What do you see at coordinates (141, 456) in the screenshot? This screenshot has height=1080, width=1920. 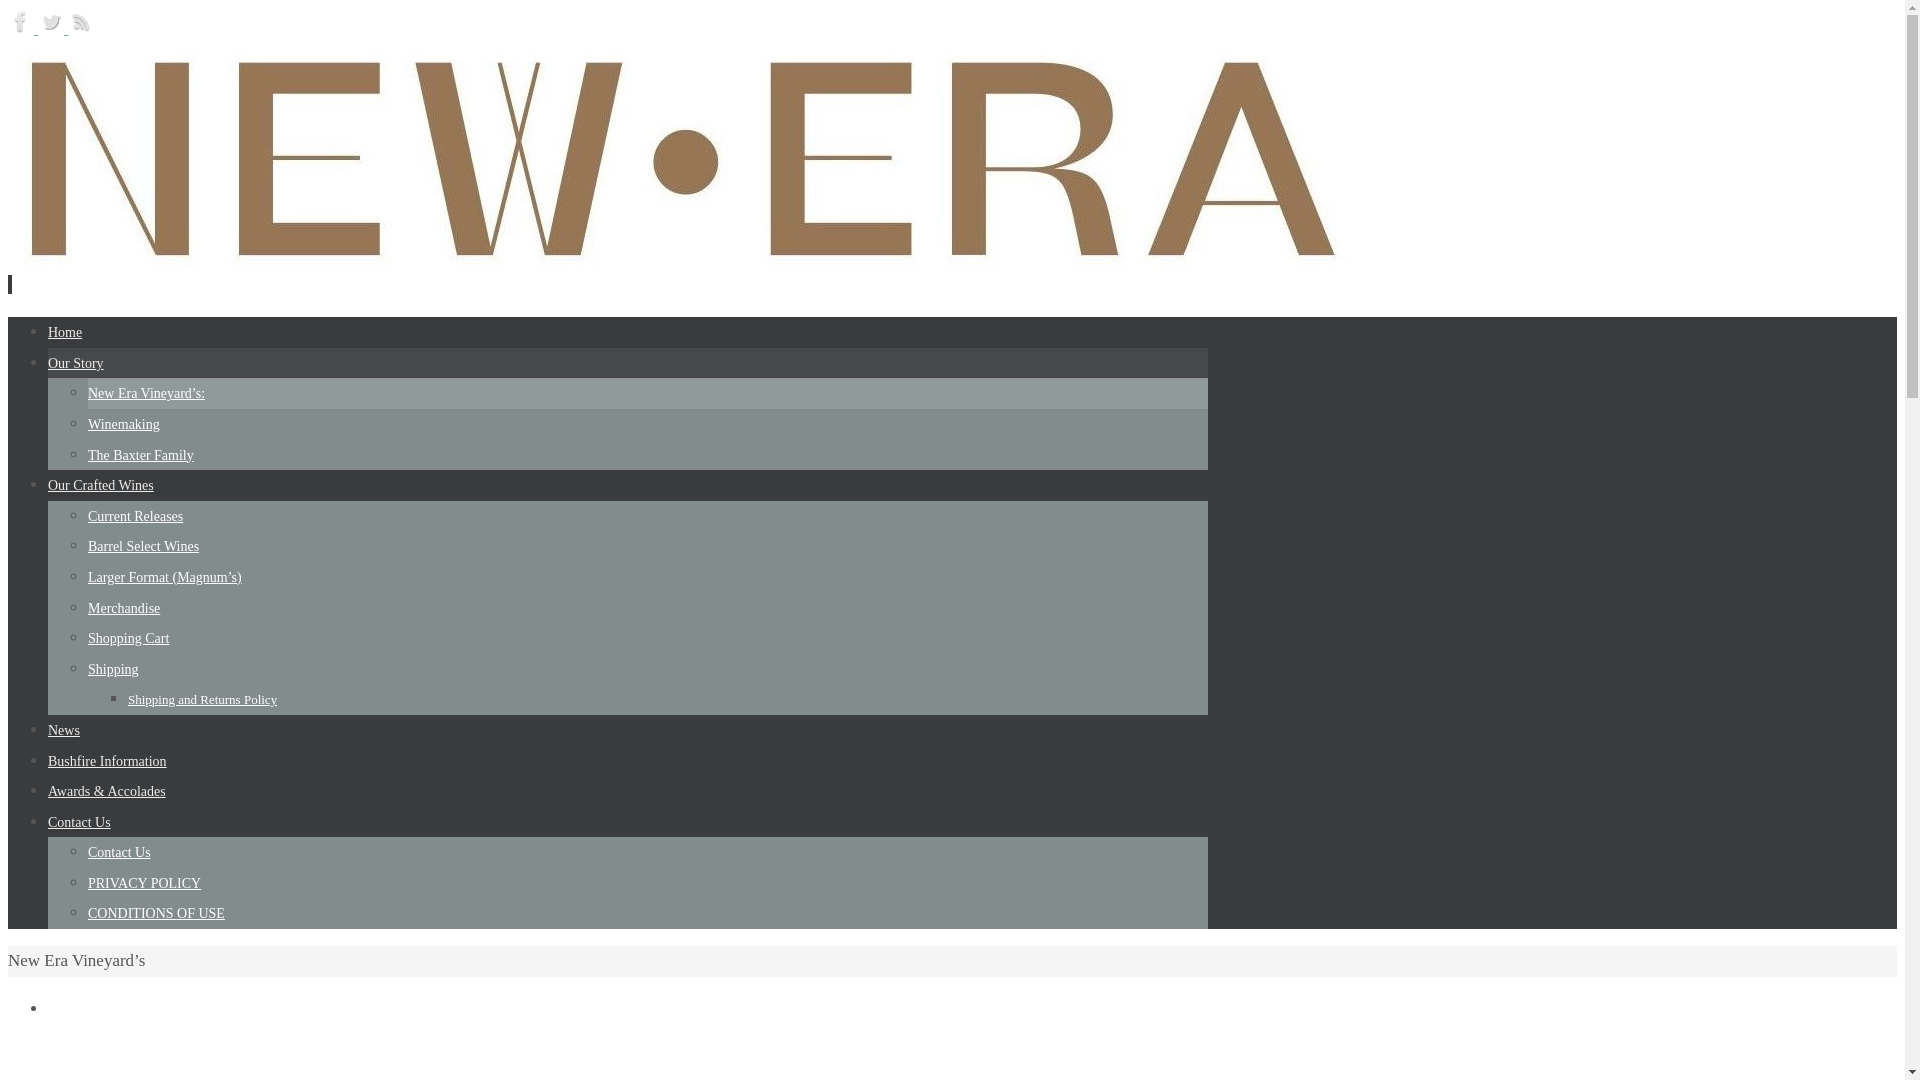 I see `The Baxter Family` at bounding box center [141, 456].